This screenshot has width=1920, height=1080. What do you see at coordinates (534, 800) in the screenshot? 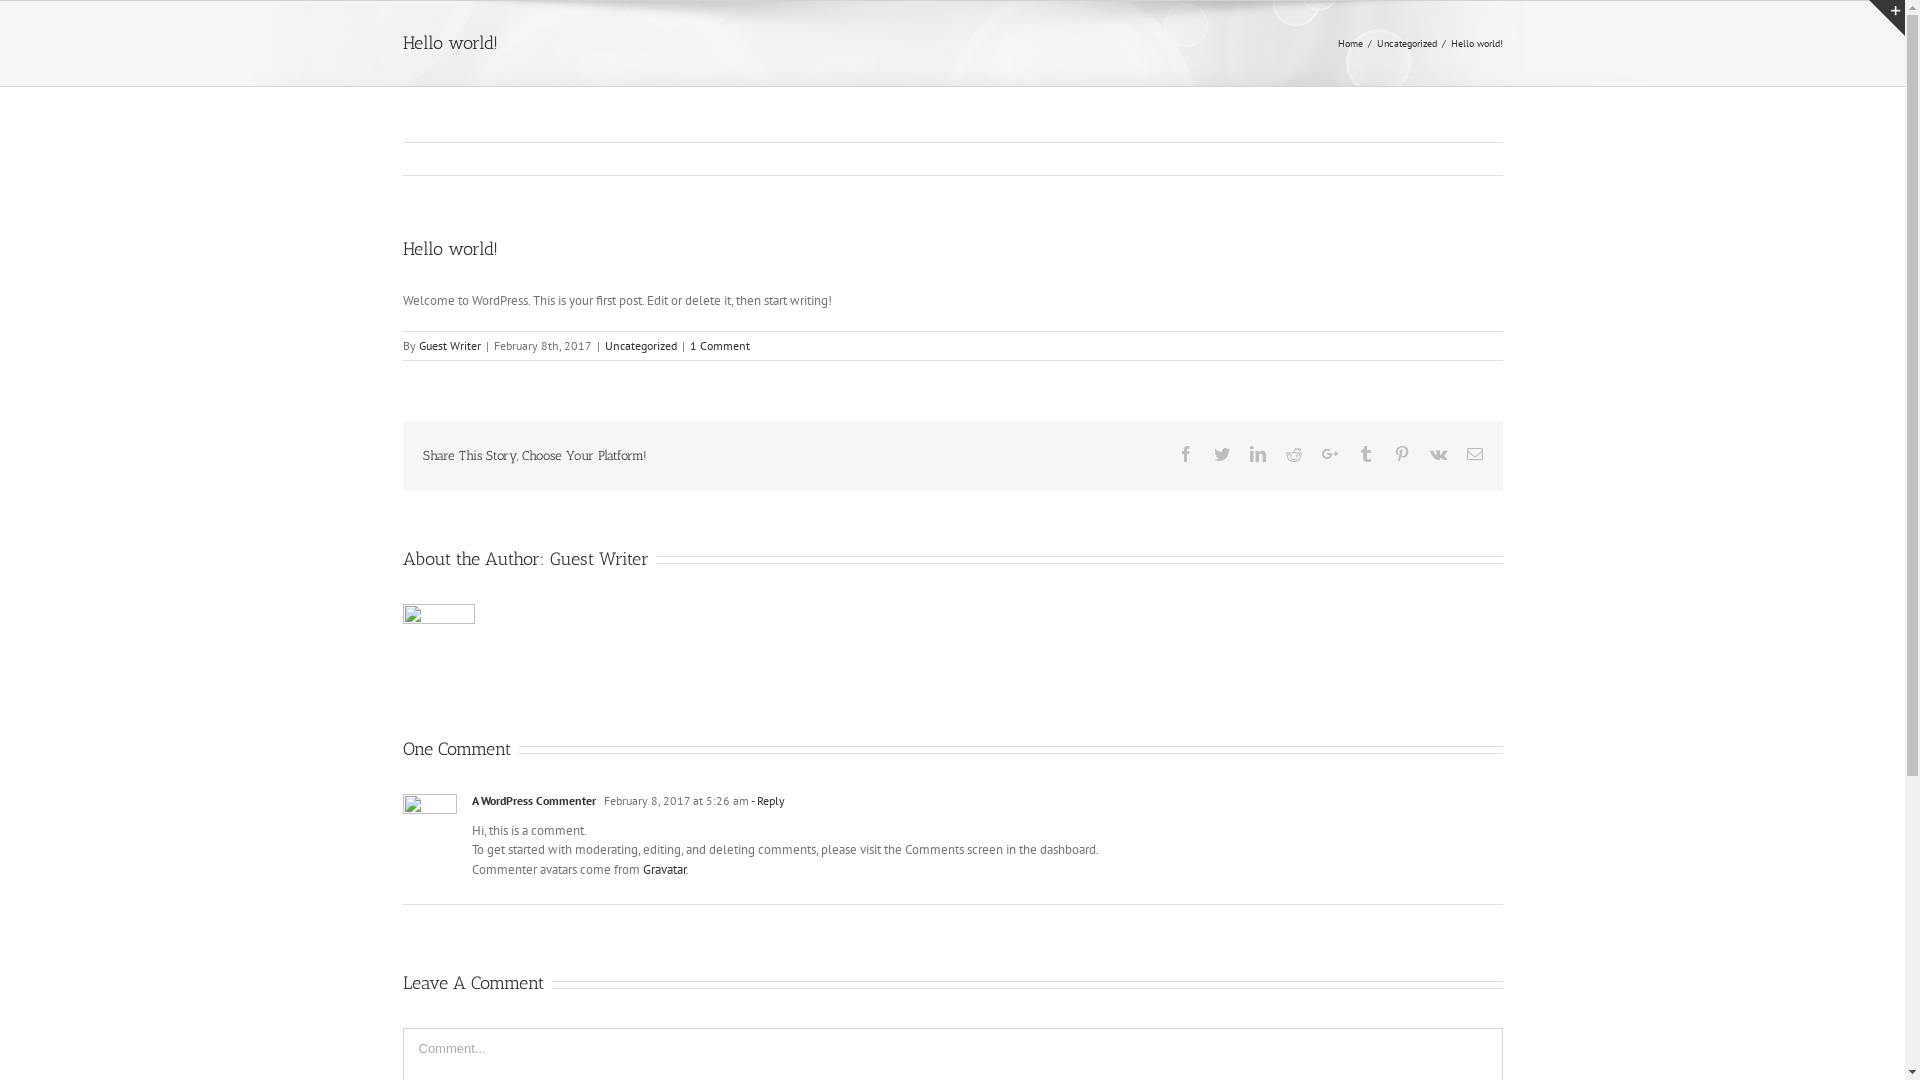
I see `A WordPress Commenter` at bounding box center [534, 800].